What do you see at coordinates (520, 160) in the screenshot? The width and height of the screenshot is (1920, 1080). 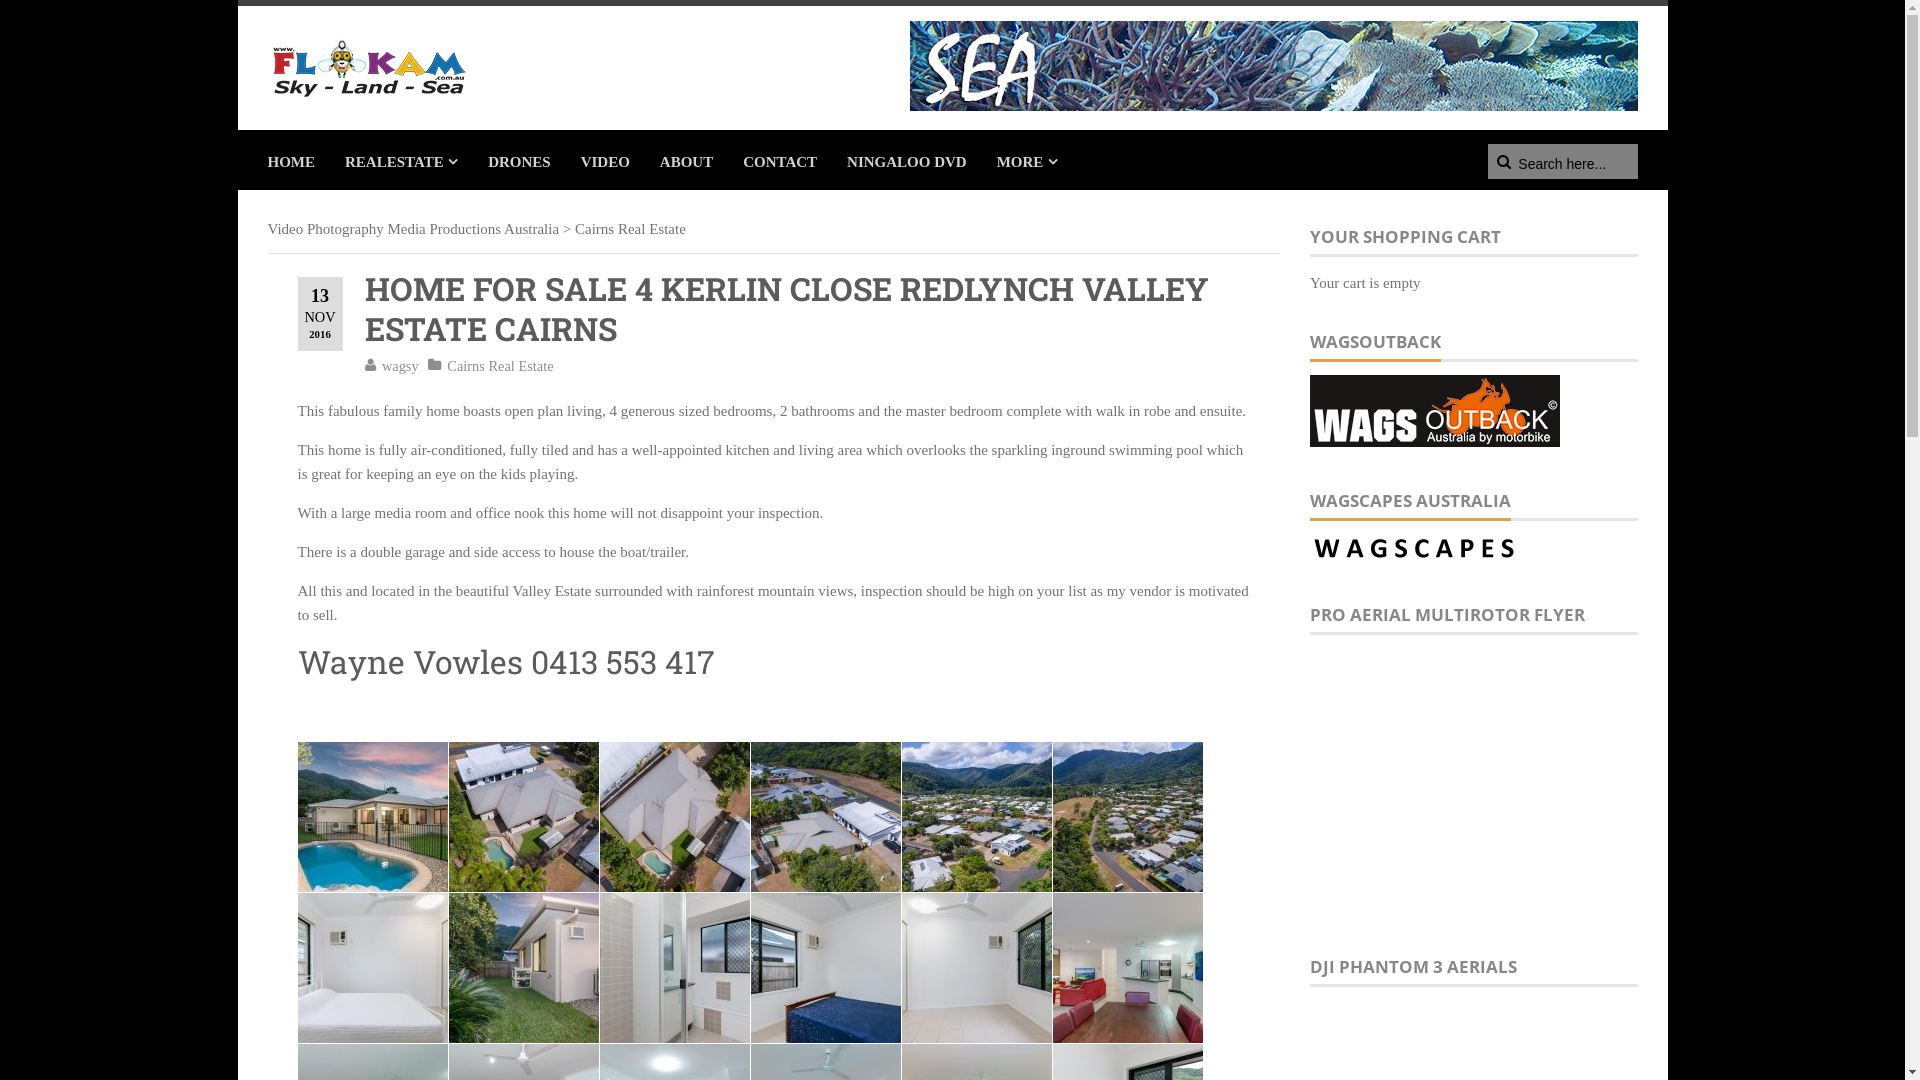 I see `DRONES` at bounding box center [520, 160].